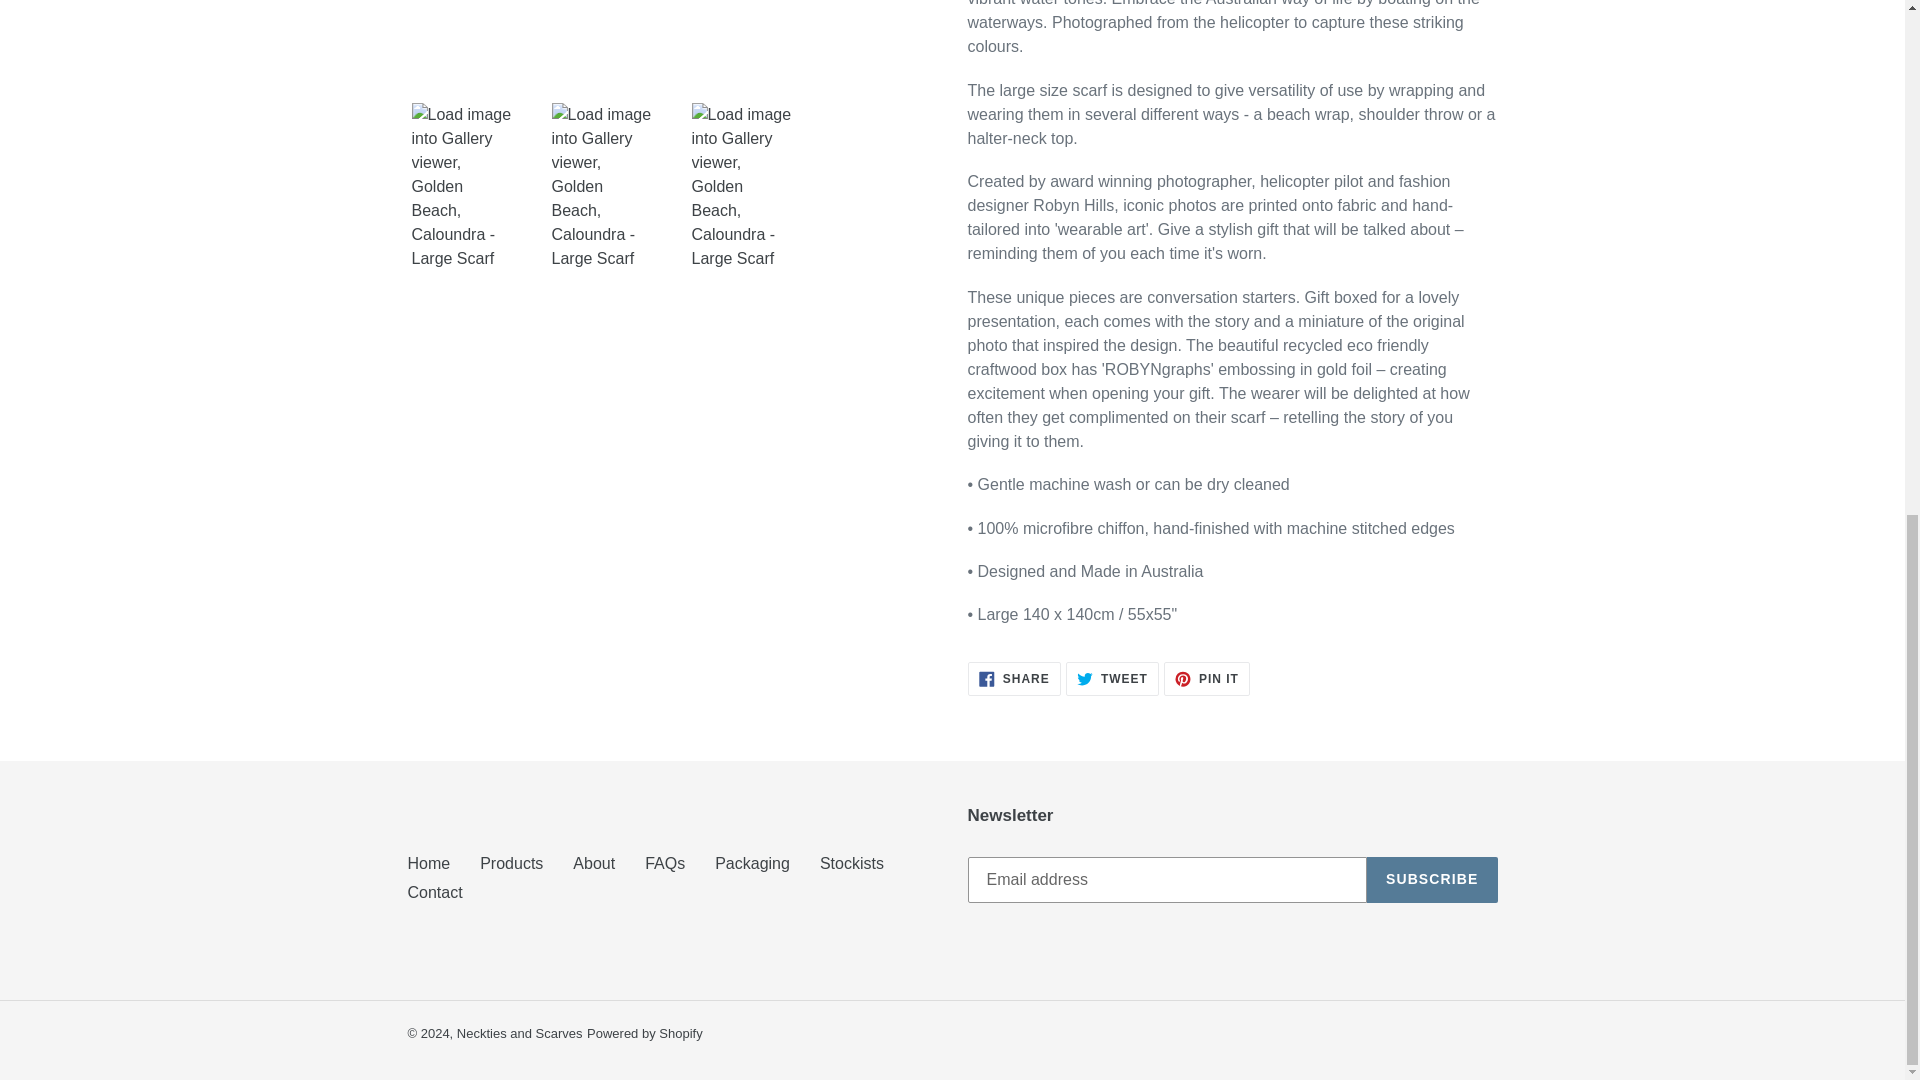 The width and height of the screenshot is (1920, 1080). Describe the element at coordinates (665, 863) in the screenshot. I see `FAQs` at that location.